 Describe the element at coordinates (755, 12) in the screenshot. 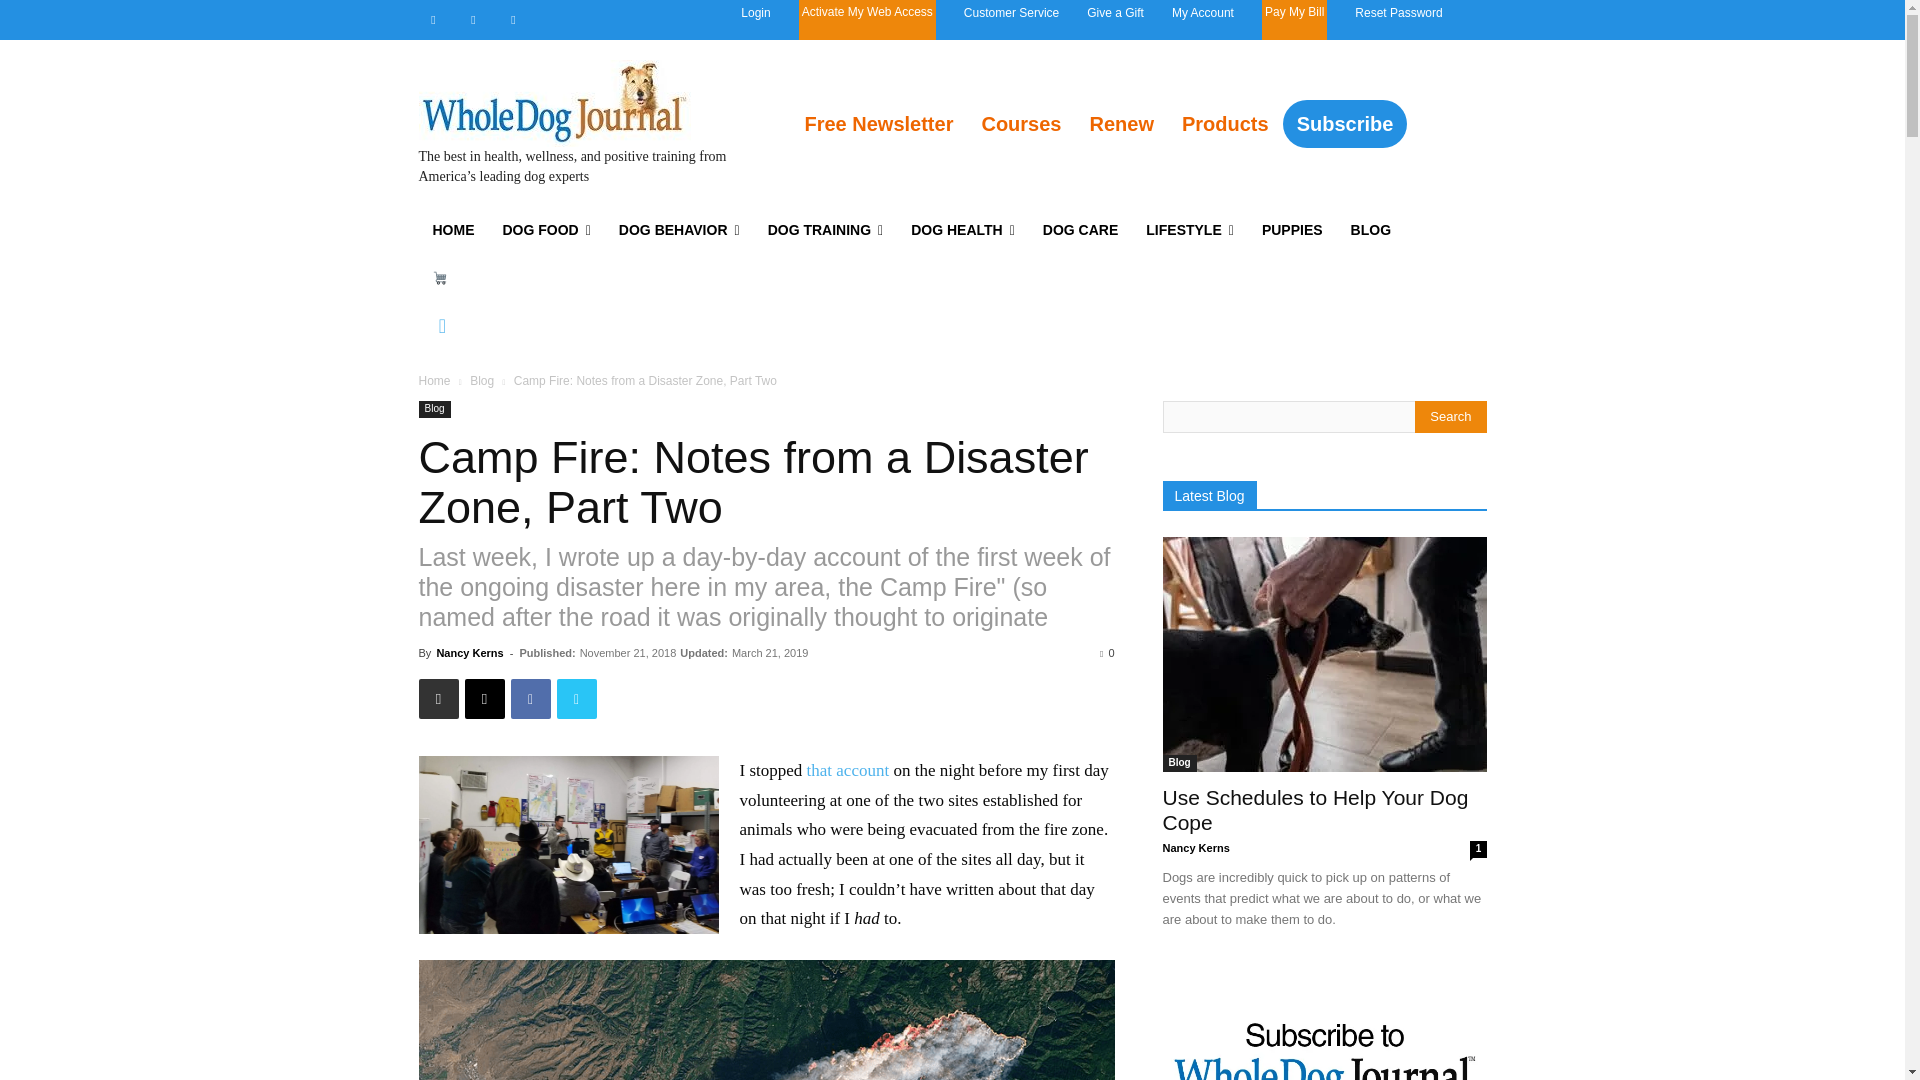

I see `Login` at that location.